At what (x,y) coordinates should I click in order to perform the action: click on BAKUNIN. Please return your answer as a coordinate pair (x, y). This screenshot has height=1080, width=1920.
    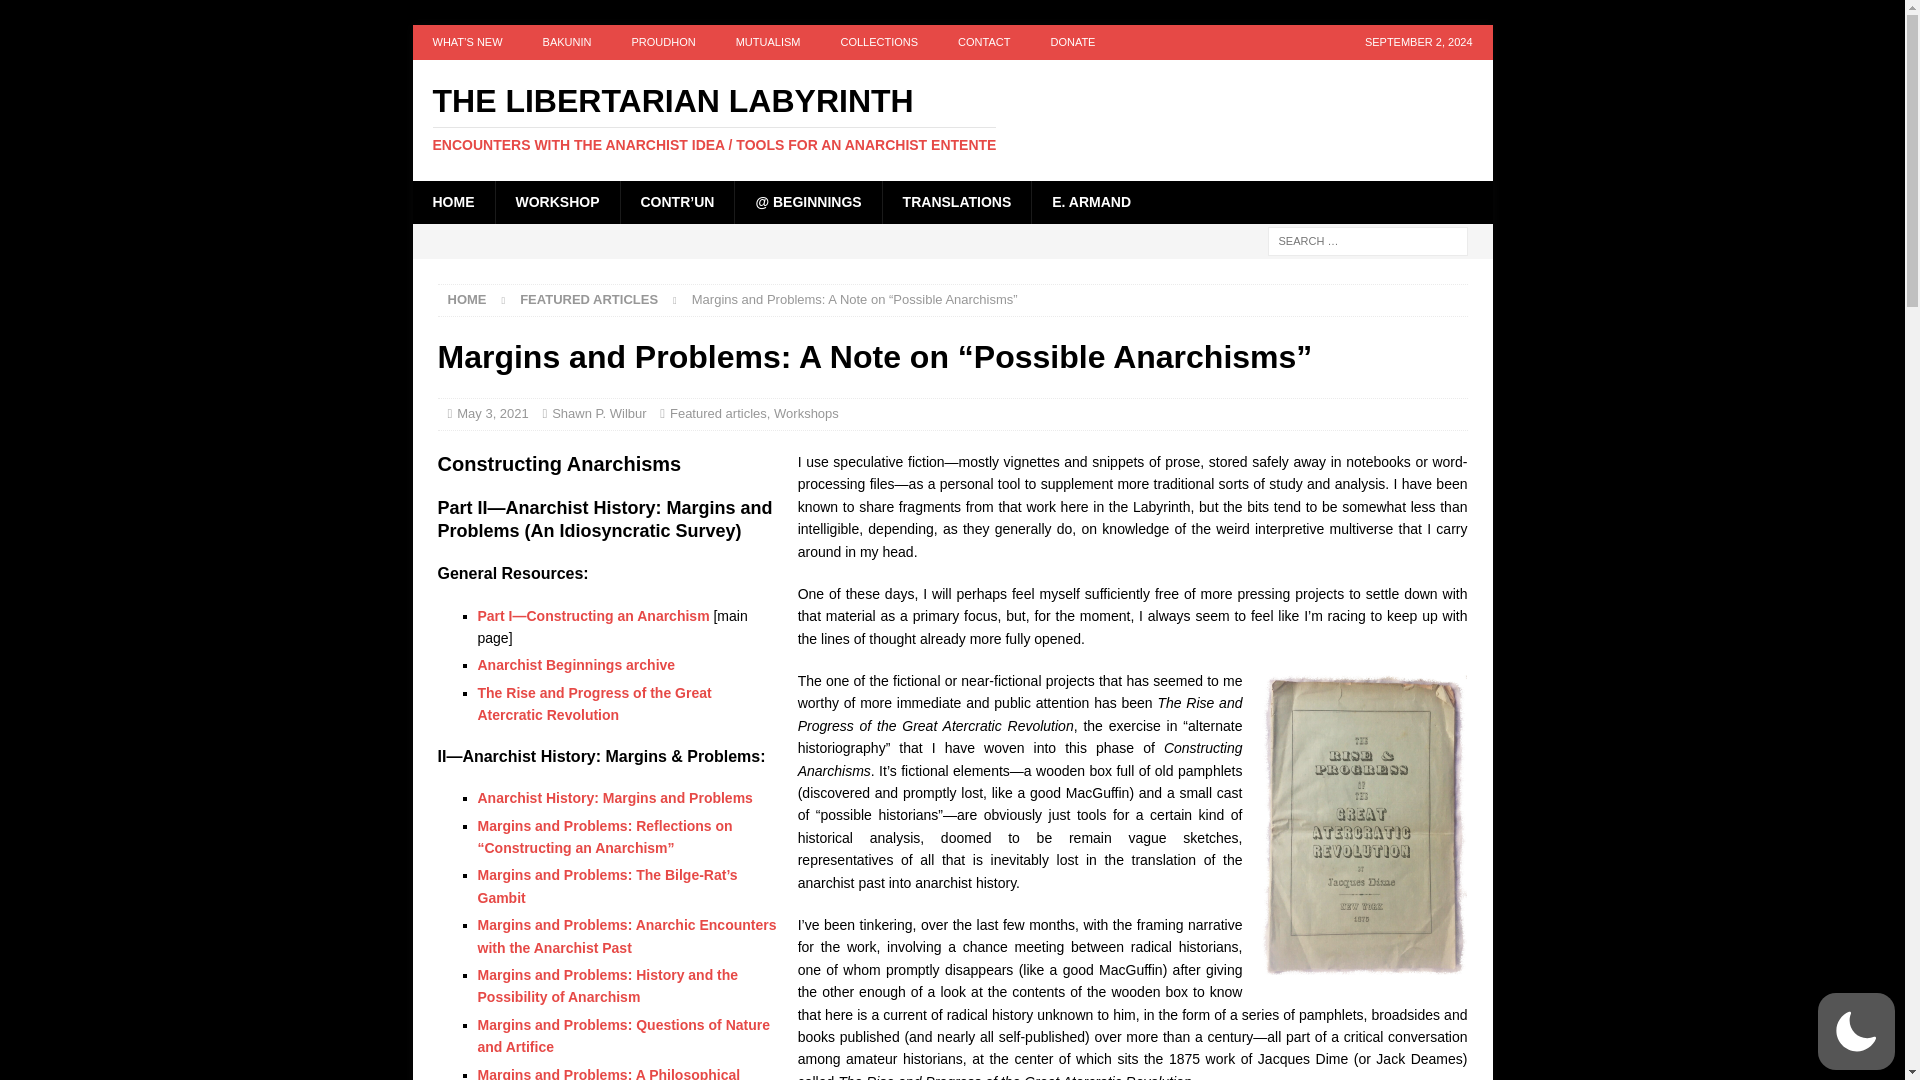
    Looking at the image, I should click on (567, 42).